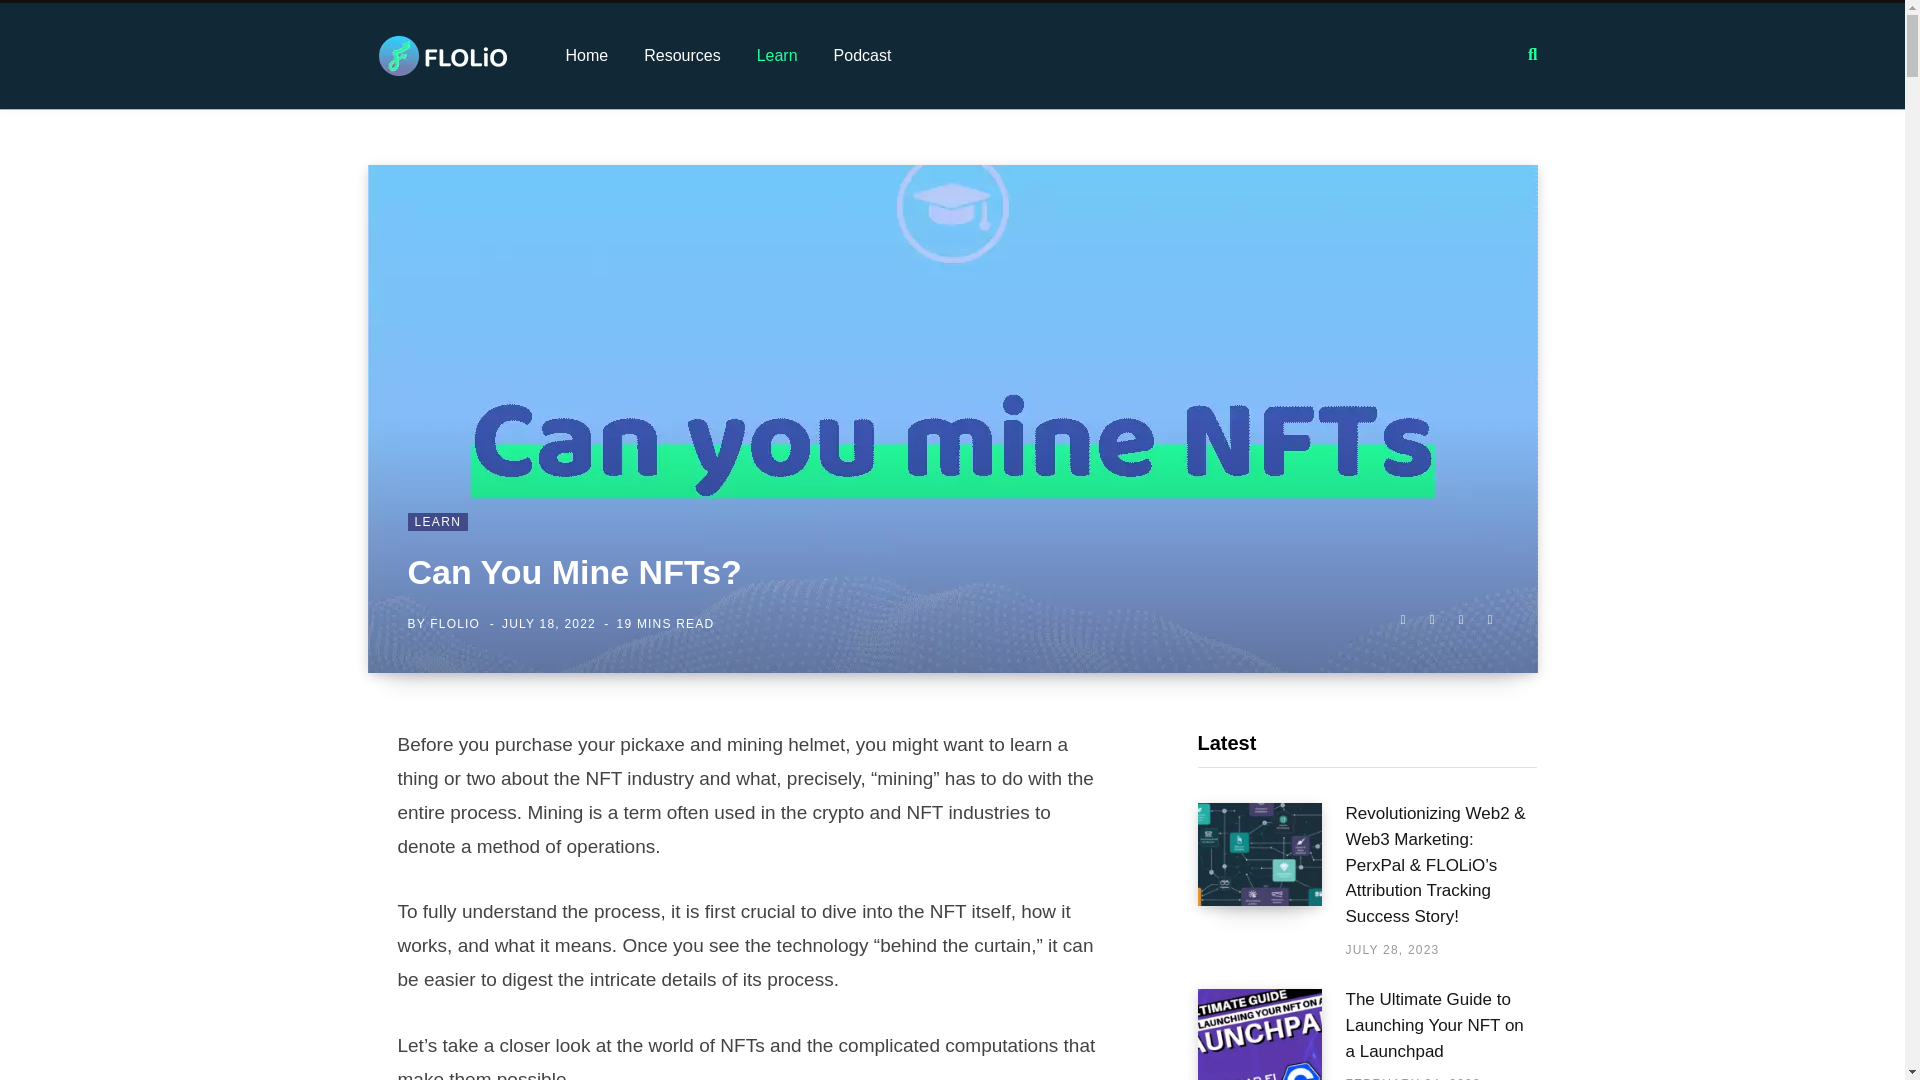 This screenshot has height=1080, width=1920. I want to click on LEARN, so click(438, 522).